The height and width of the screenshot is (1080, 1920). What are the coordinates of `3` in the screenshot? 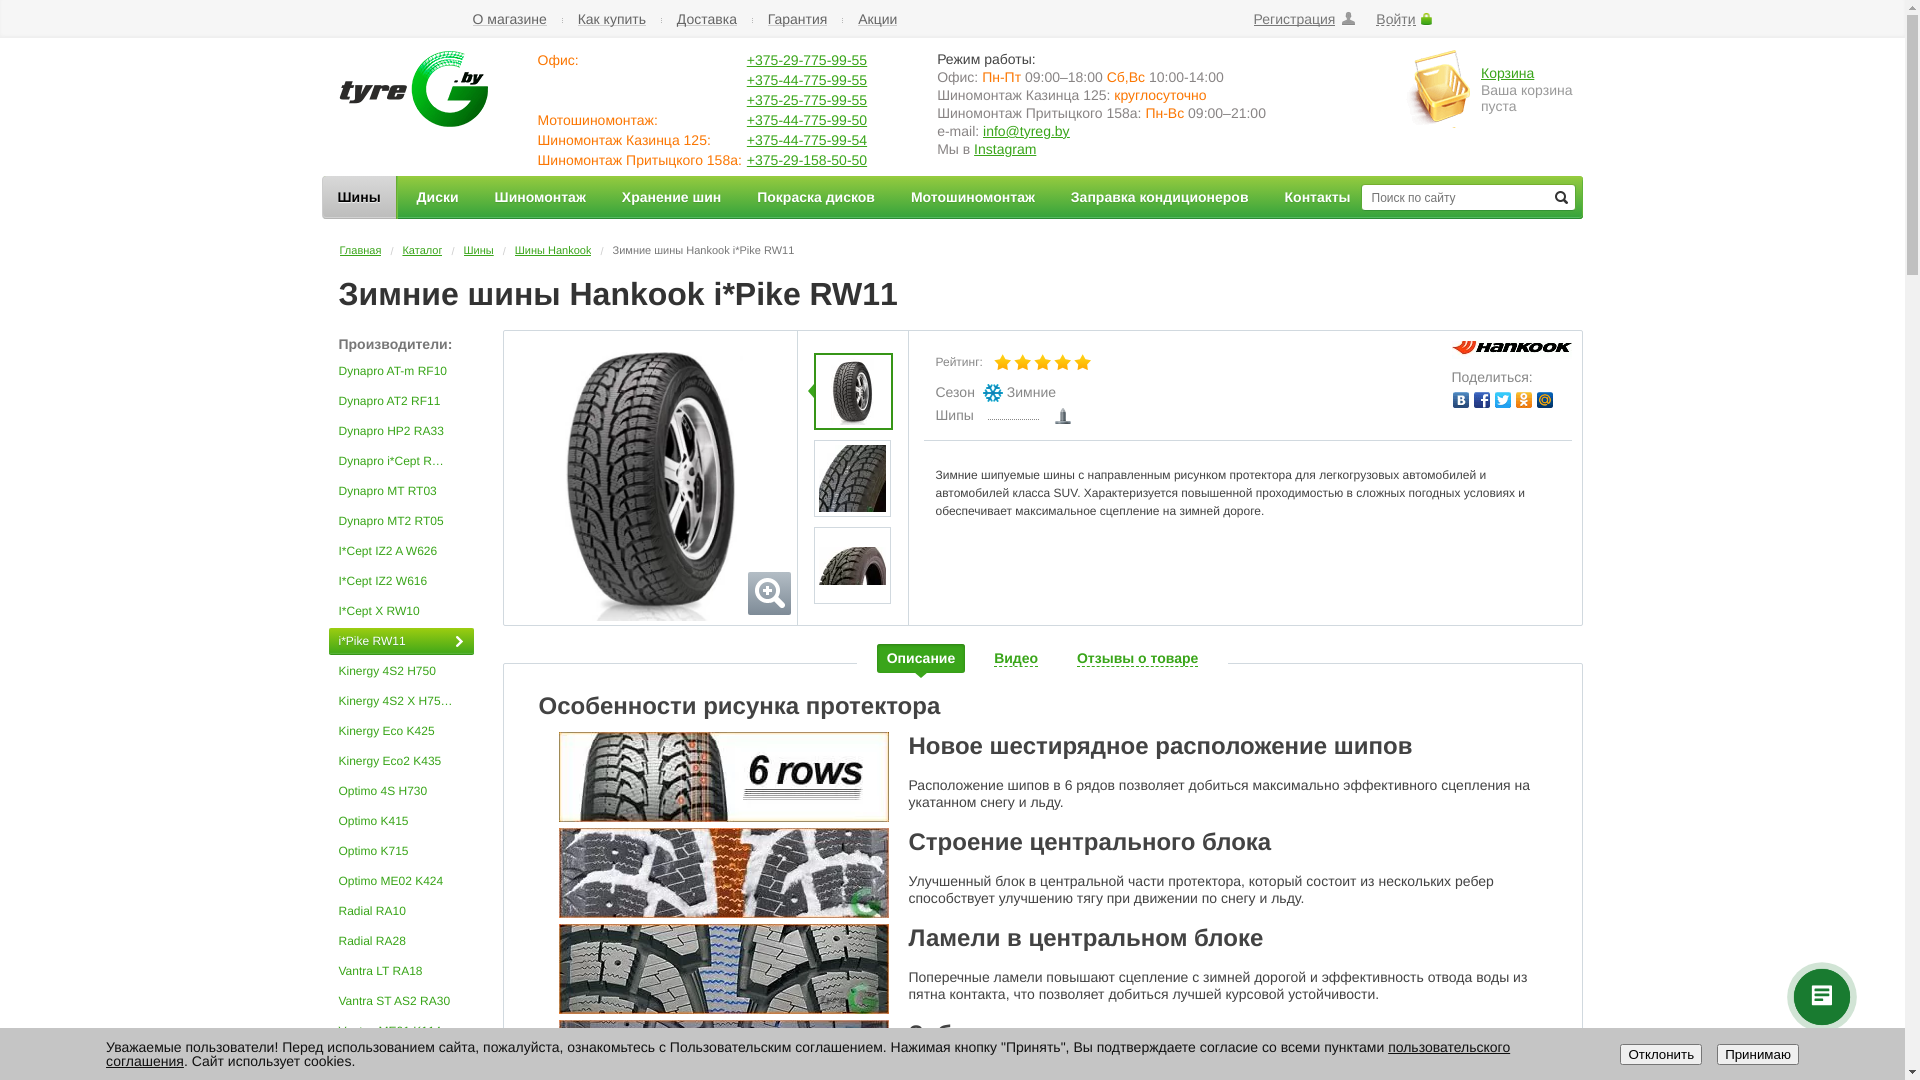 It's located at (1043, 363).